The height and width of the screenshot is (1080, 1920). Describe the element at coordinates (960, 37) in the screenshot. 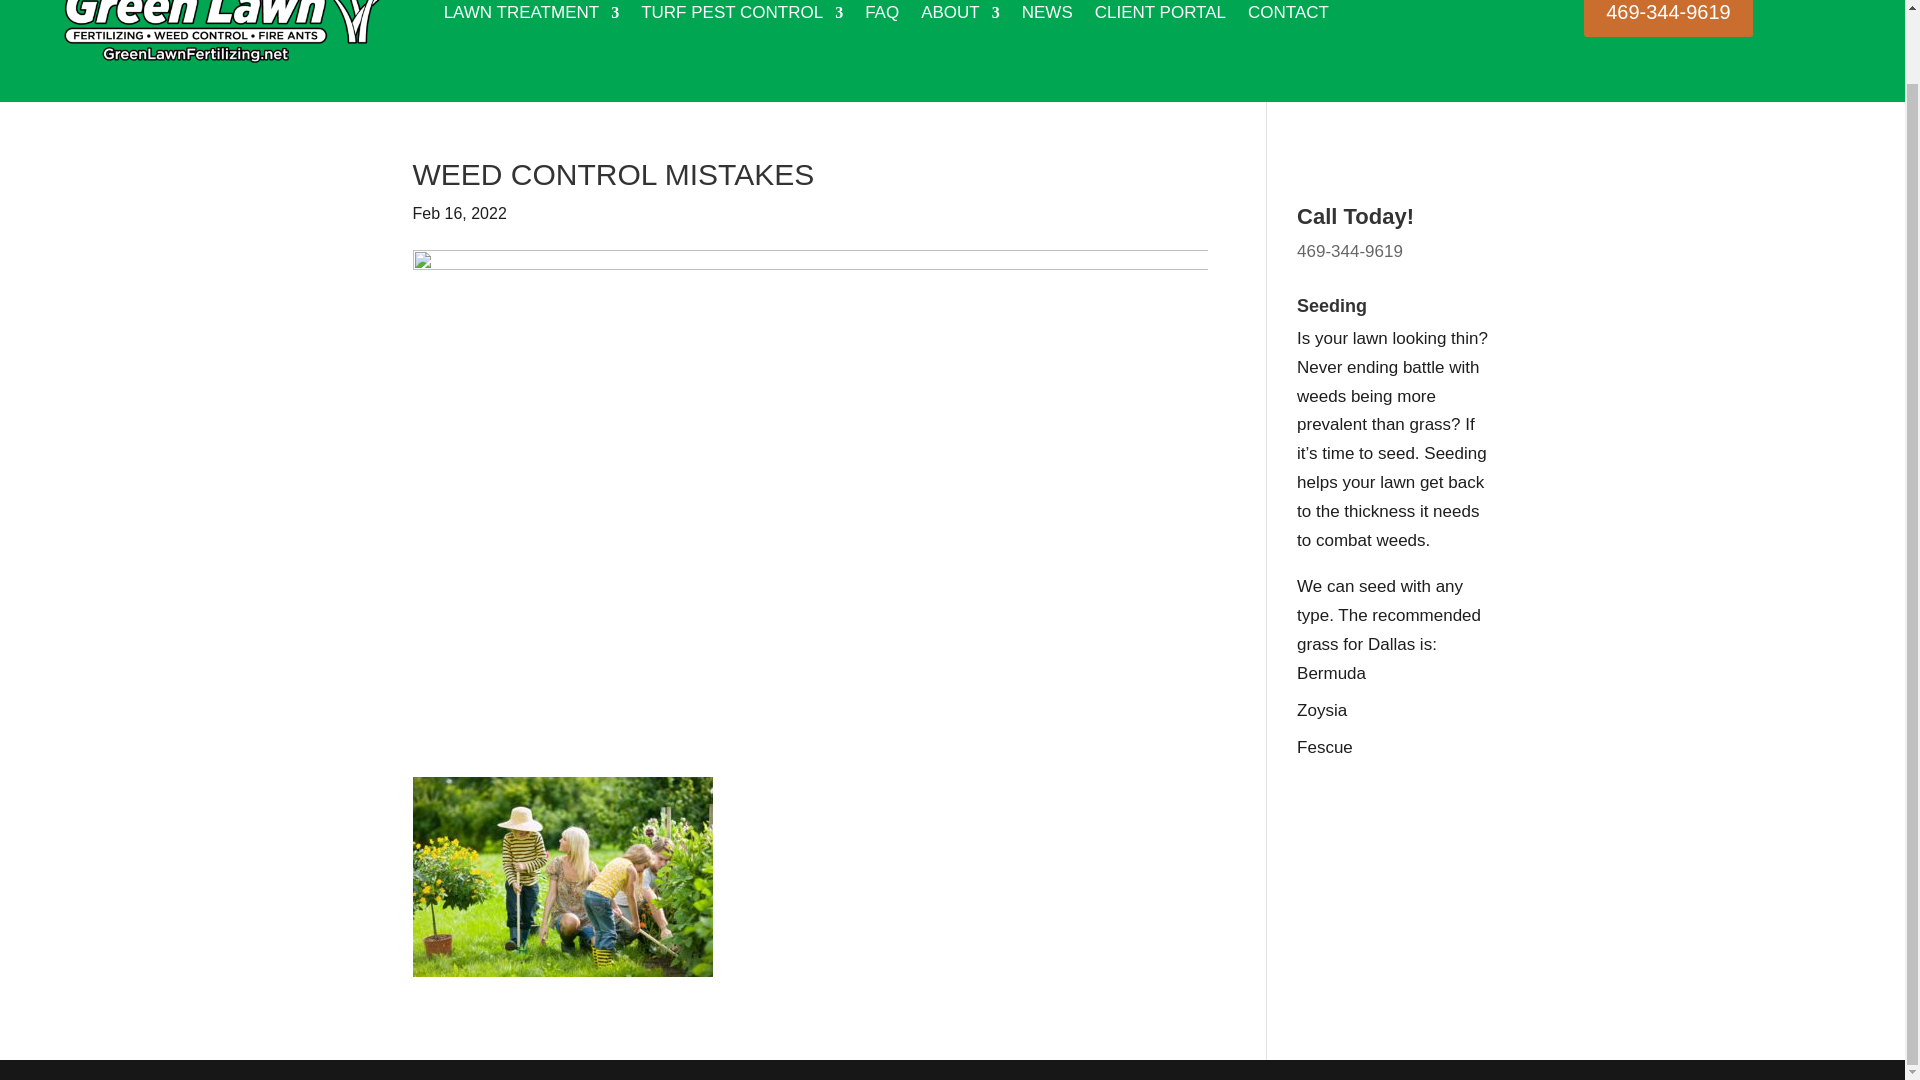

I see `ABOUT` at that location.